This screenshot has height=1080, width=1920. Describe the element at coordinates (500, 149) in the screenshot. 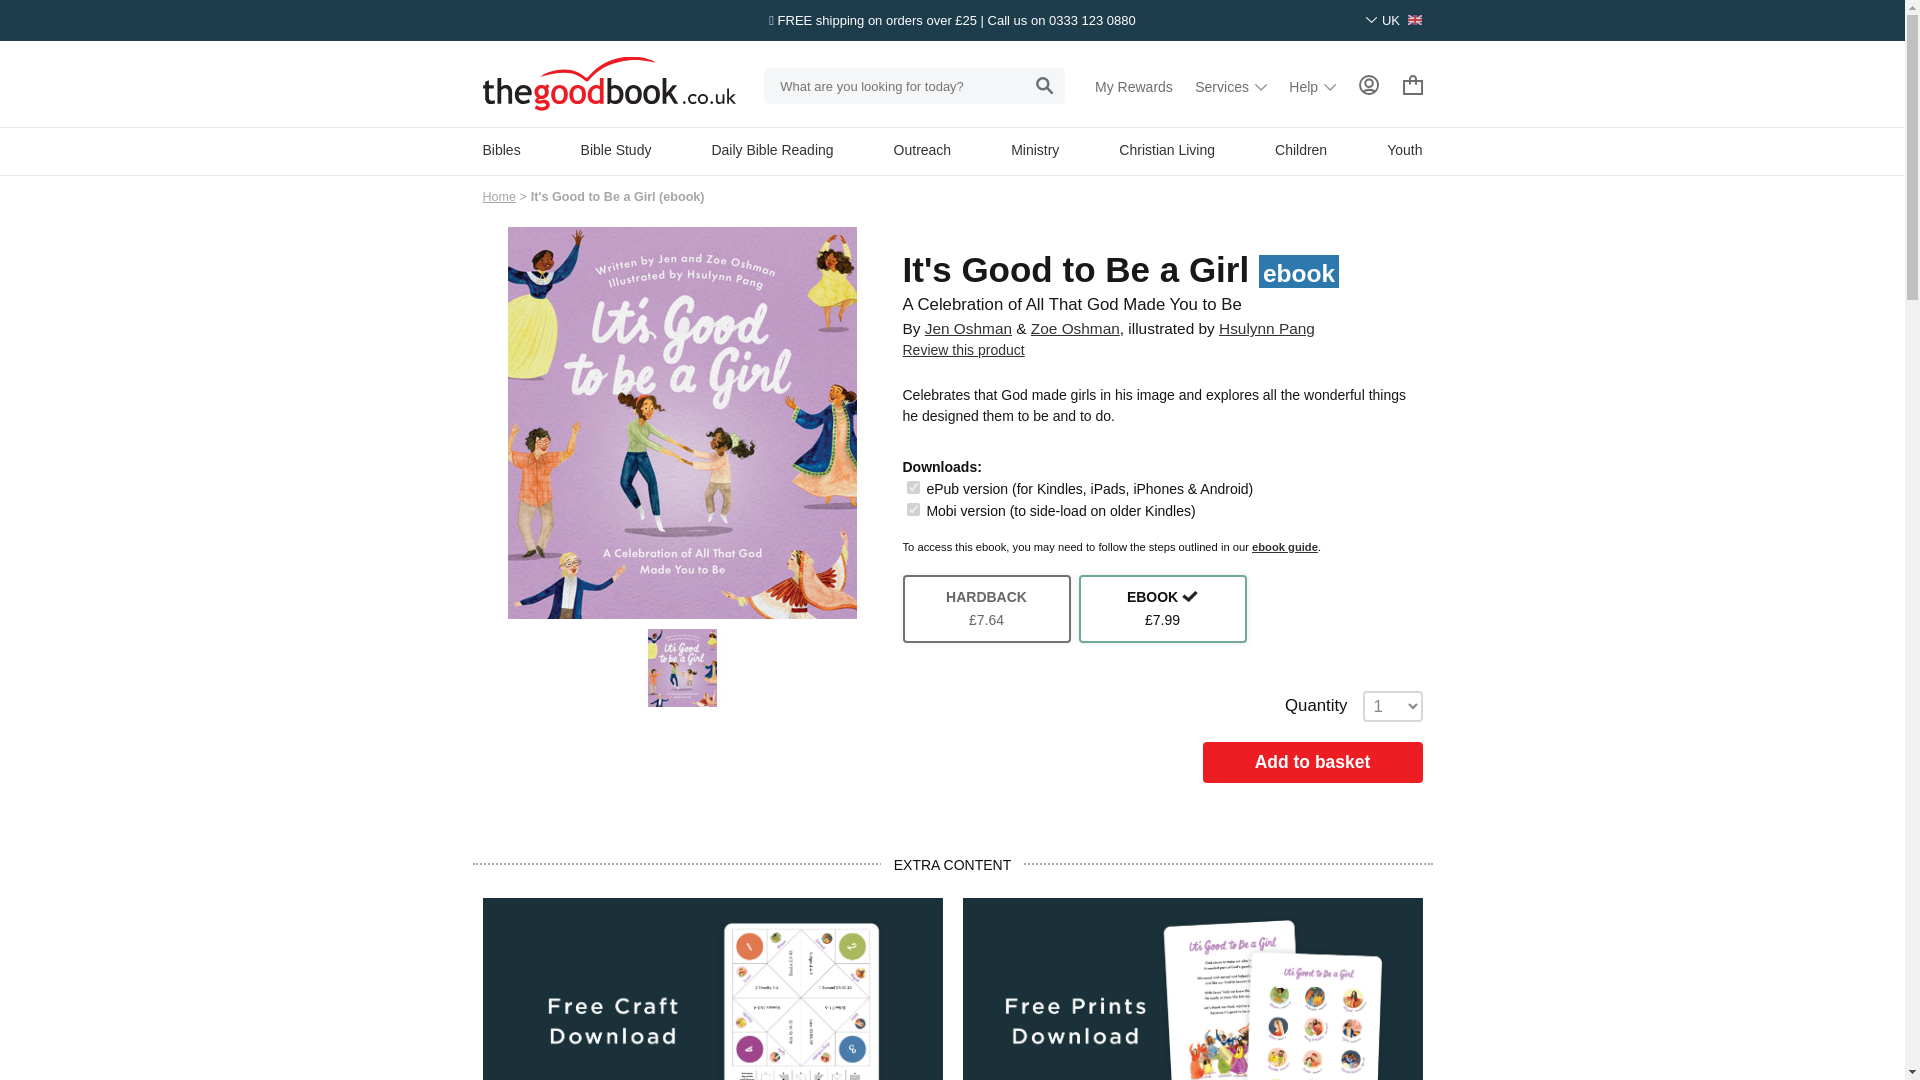

I see `Bibles` at that location.